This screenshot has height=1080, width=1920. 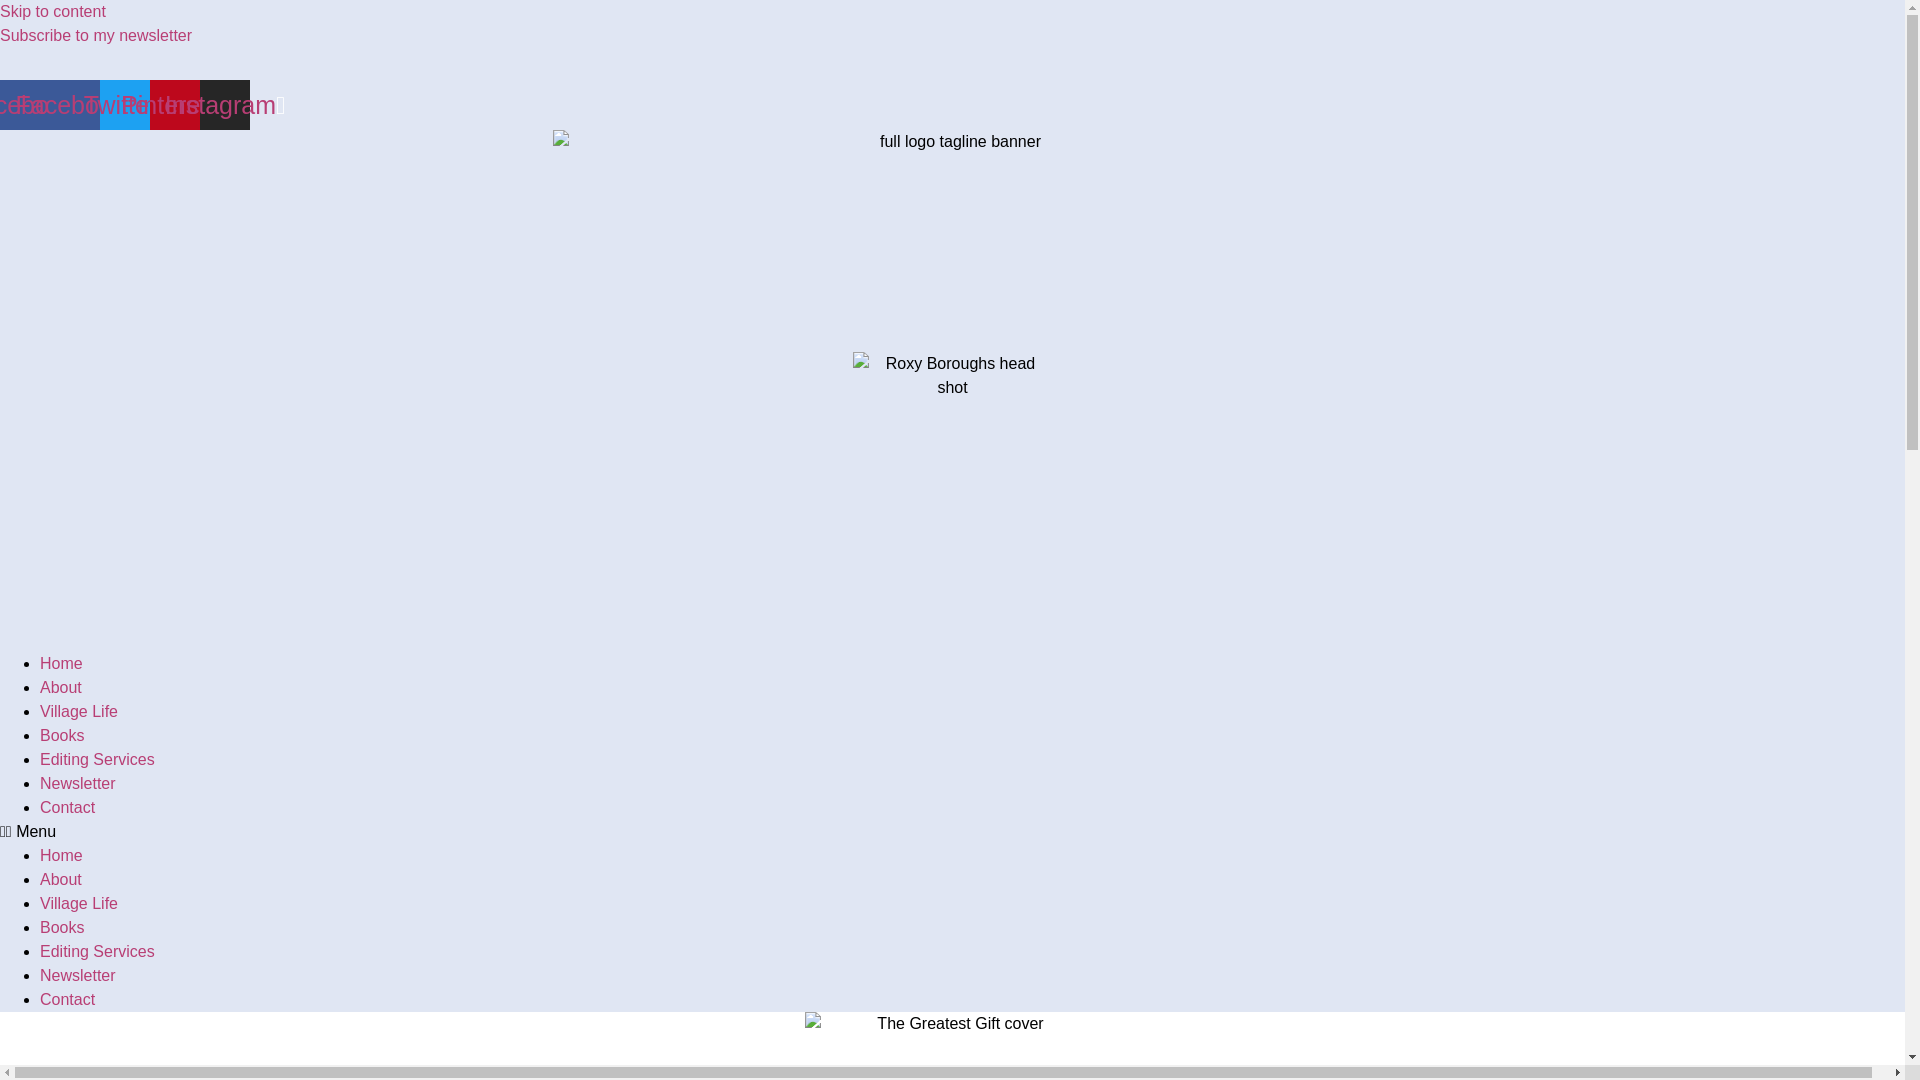 What do you see at coordinates (174, 104) in the screenshot?
I see `Pinterest` at bounding box center [174, 104].